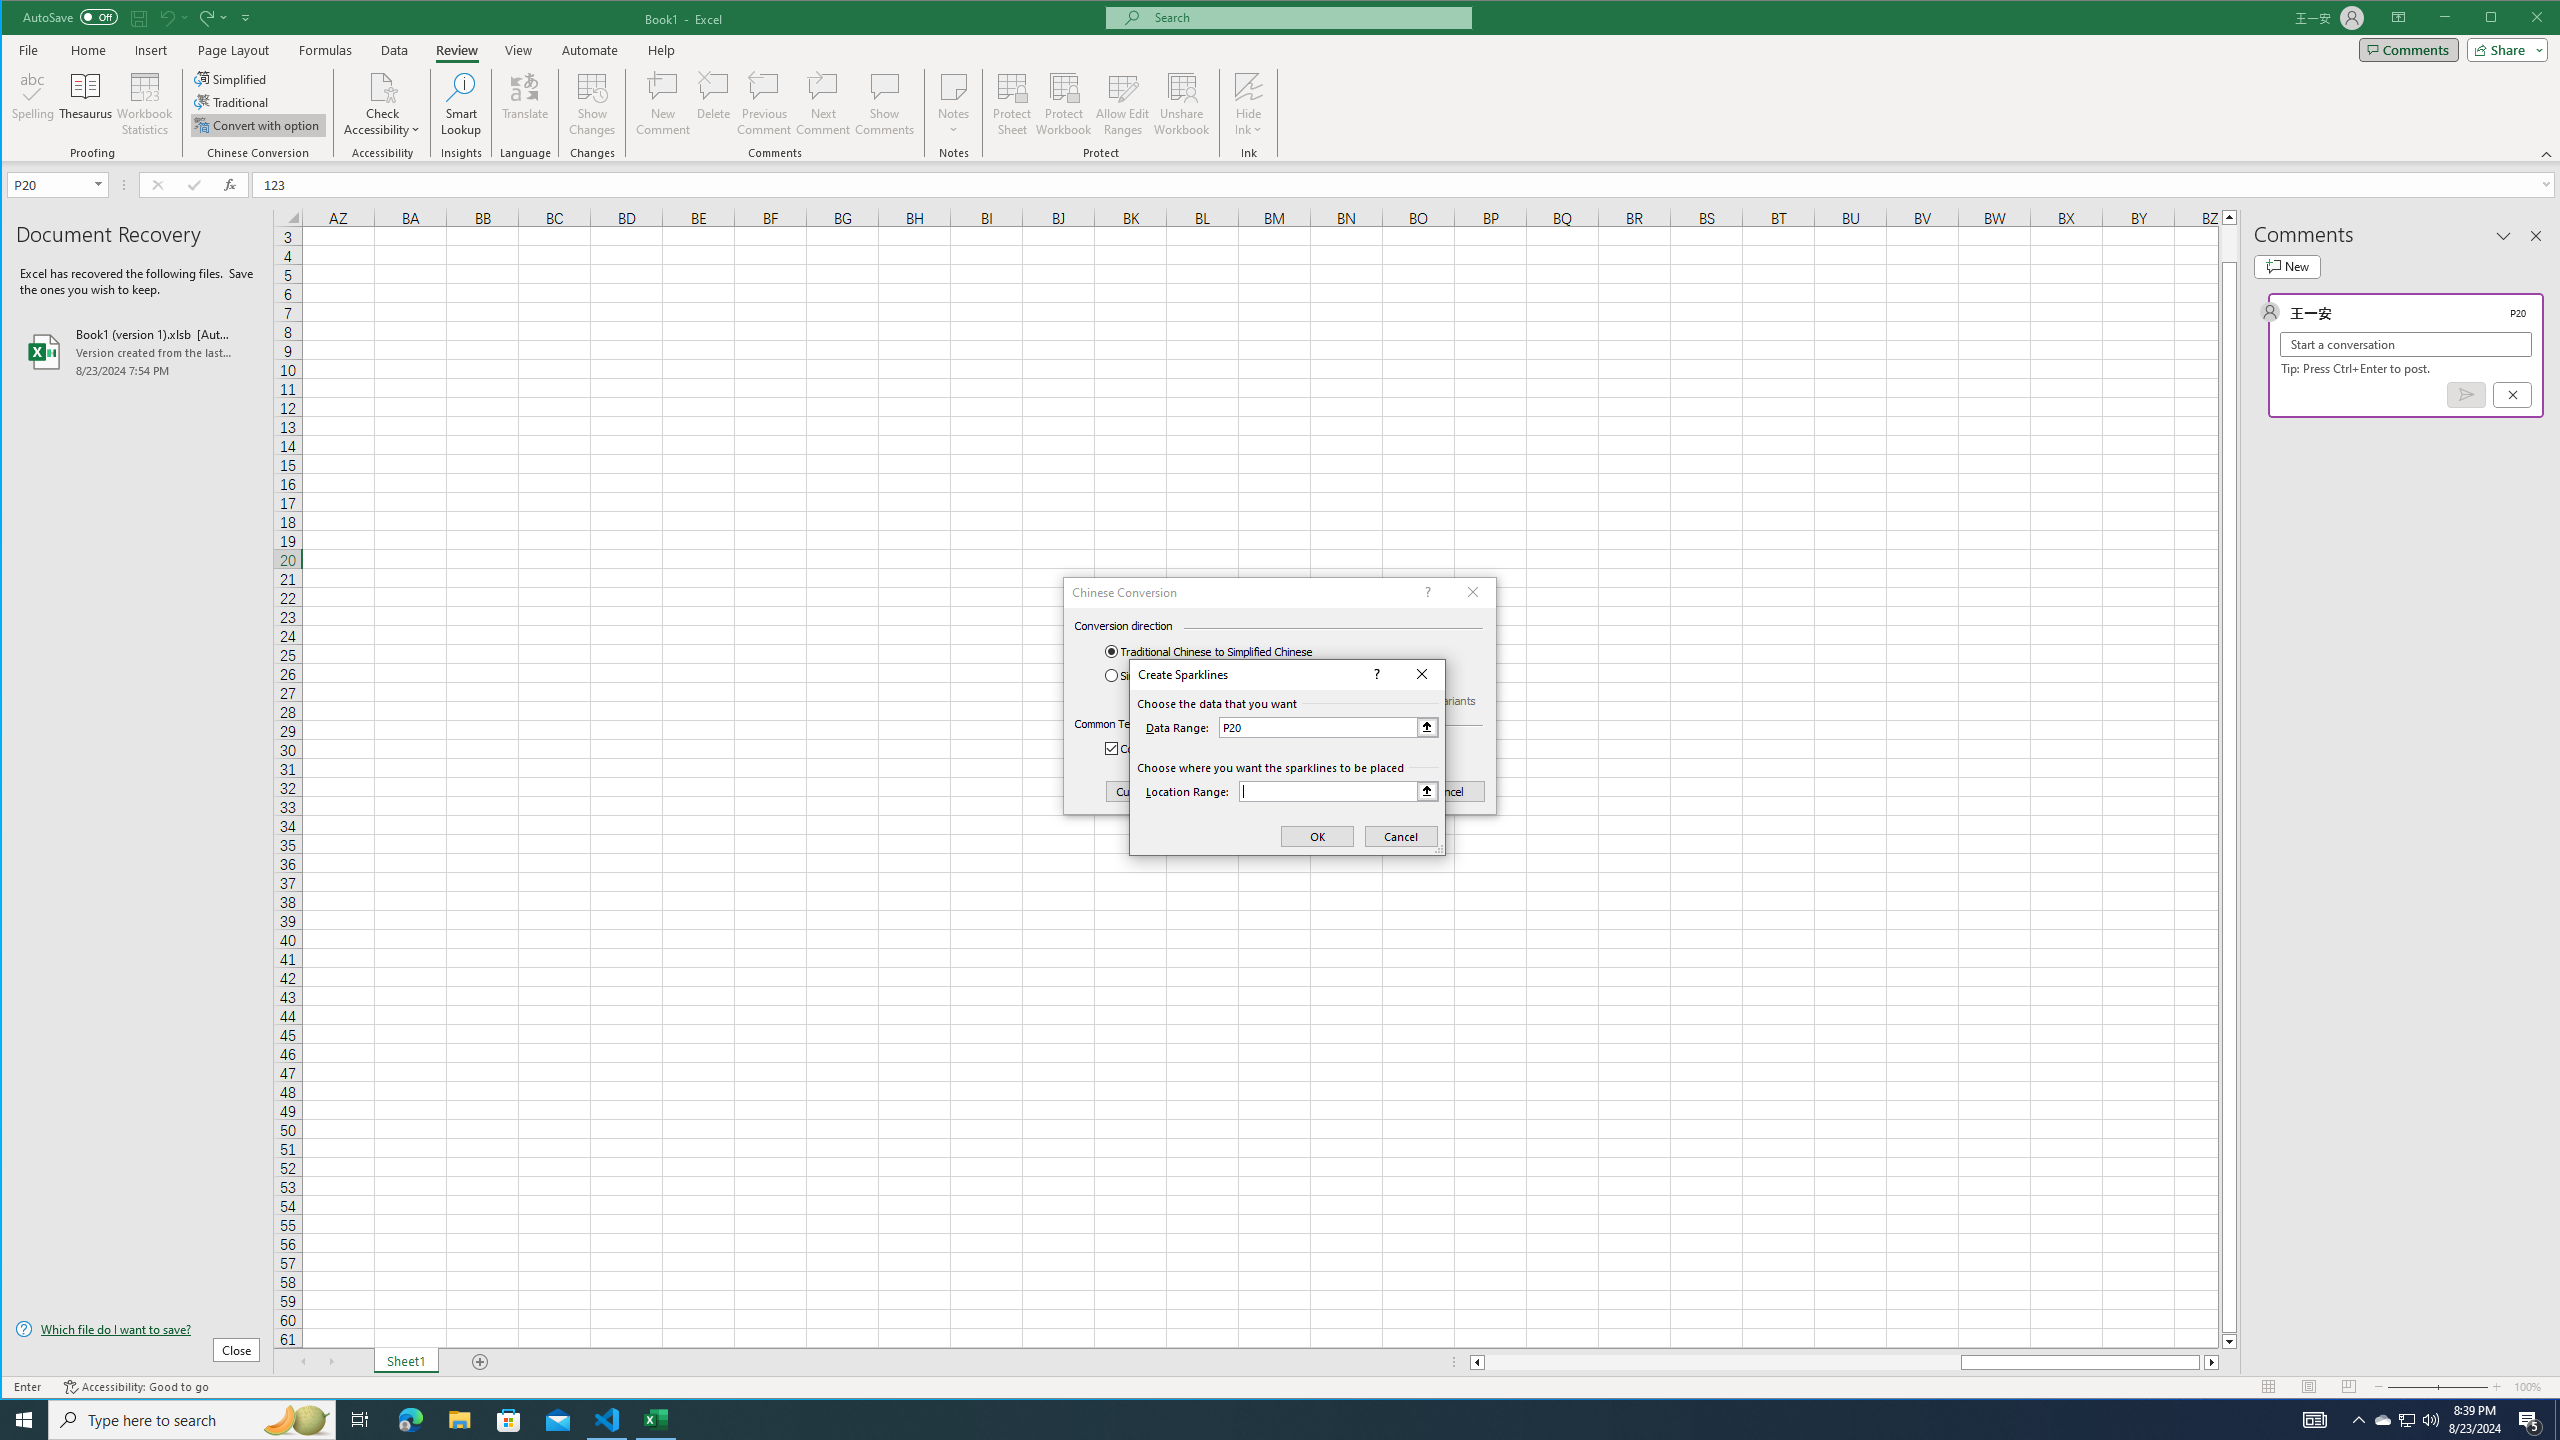 Image resolution: width=2560 pixels, height=1440 pixels. Describe the element at coordinates (664, 104) in the screenshot. I see `New Comment` at that location.